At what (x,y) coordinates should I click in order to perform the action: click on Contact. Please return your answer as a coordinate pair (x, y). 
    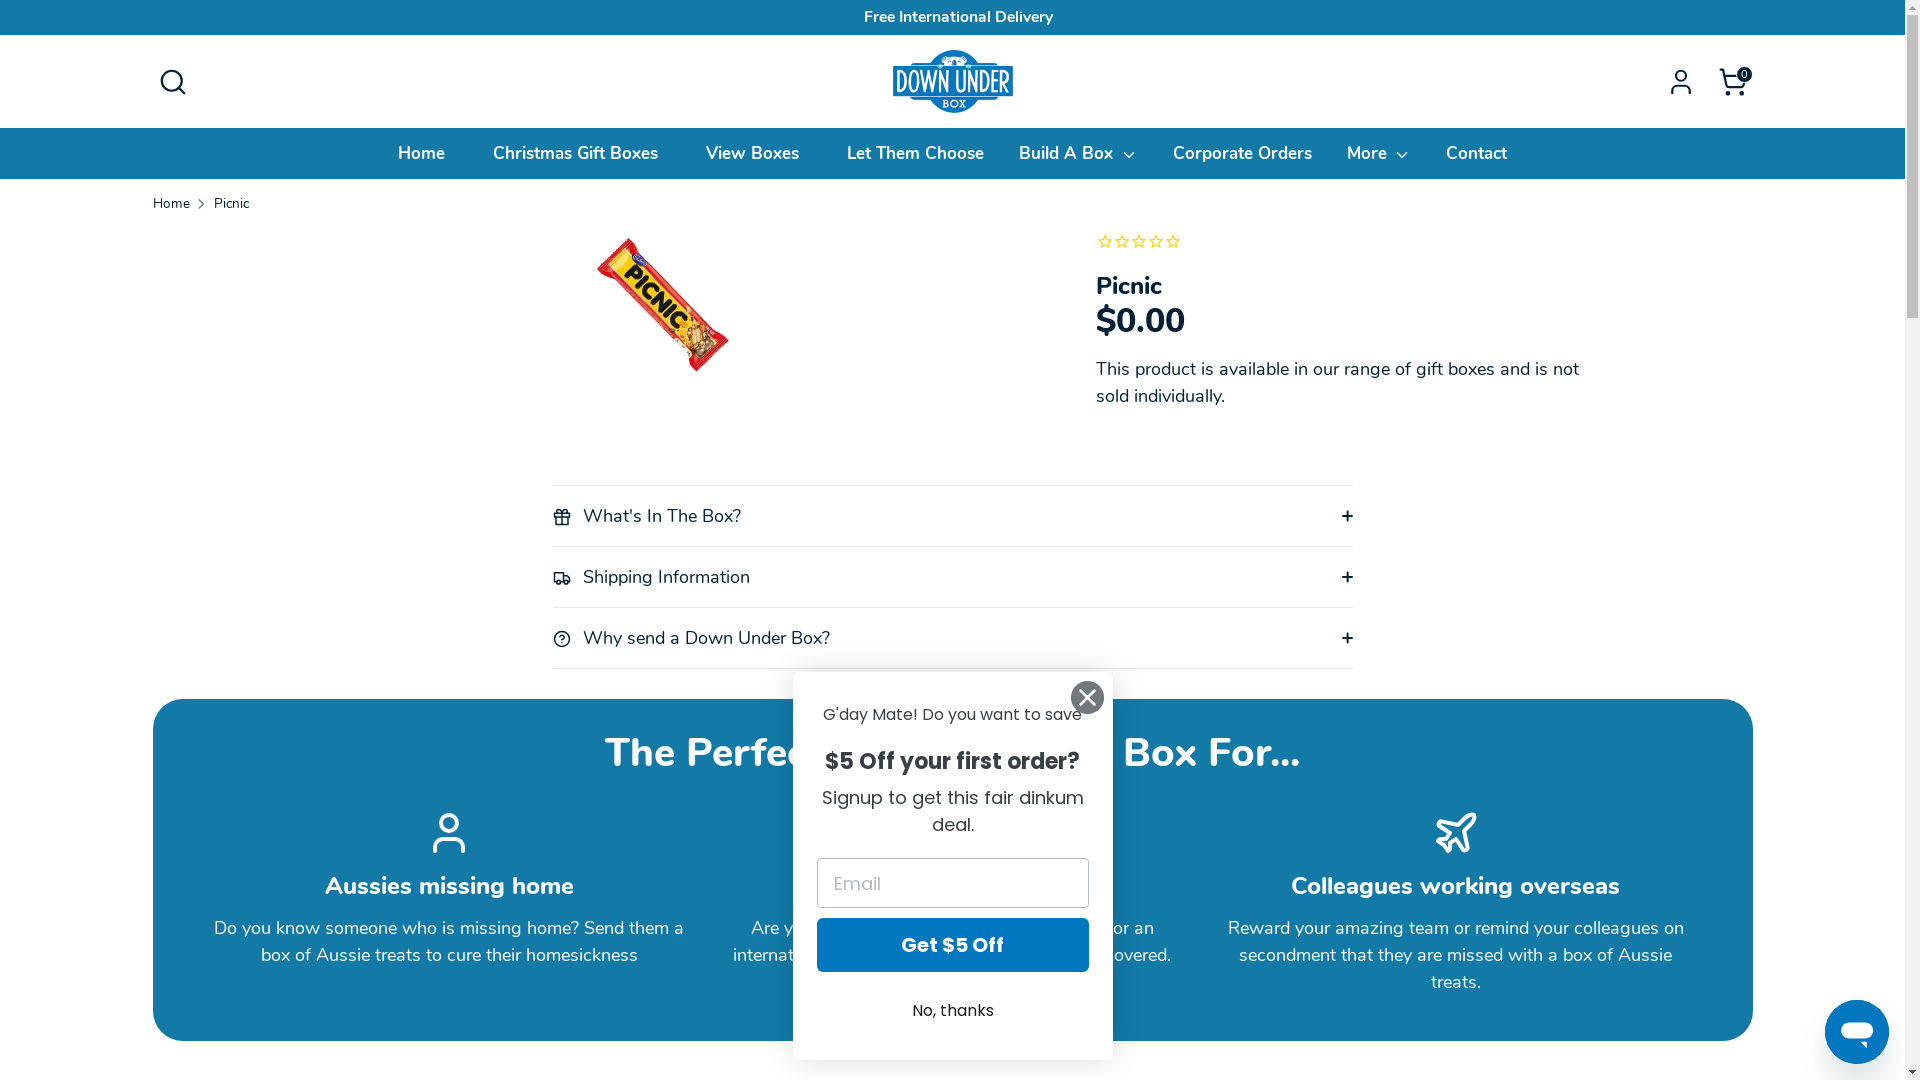
    Looking at the image, I should click on (1476, 160).